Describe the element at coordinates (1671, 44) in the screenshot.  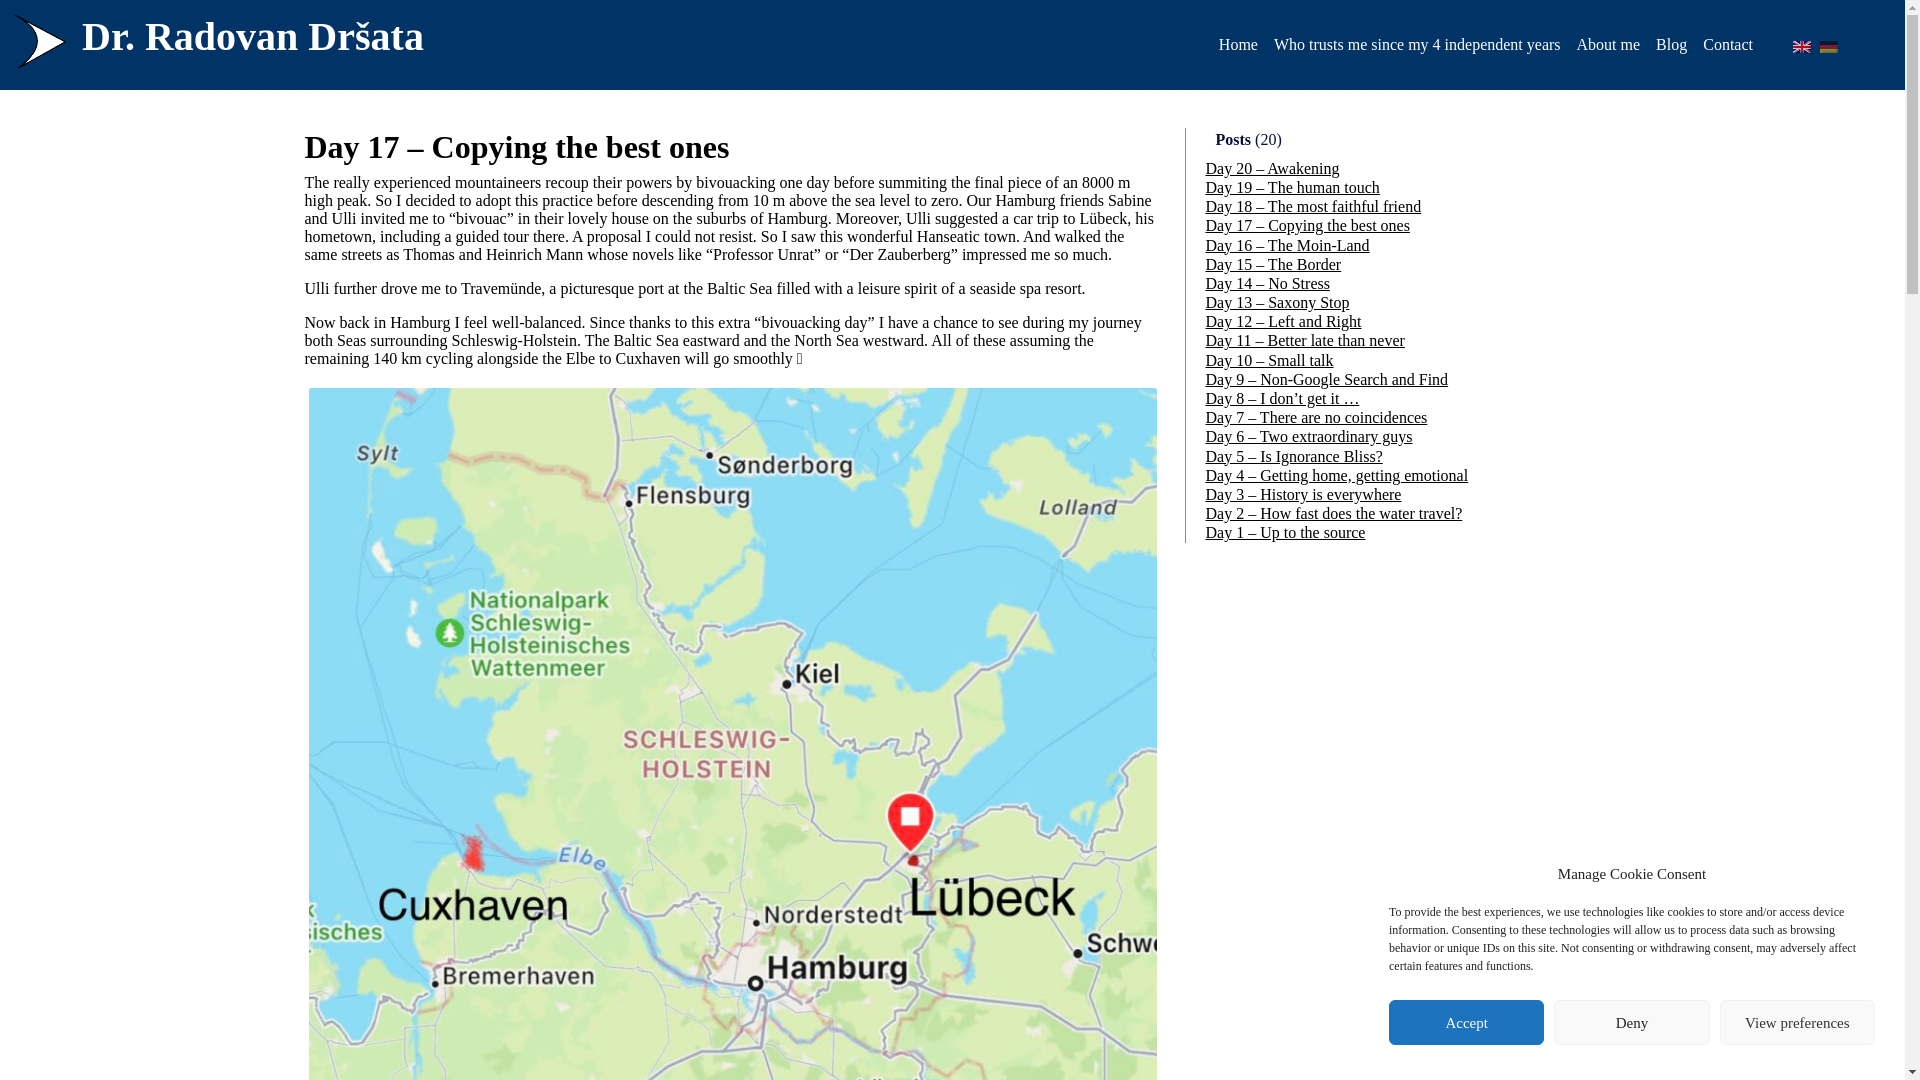
I see `Blog` at that location.